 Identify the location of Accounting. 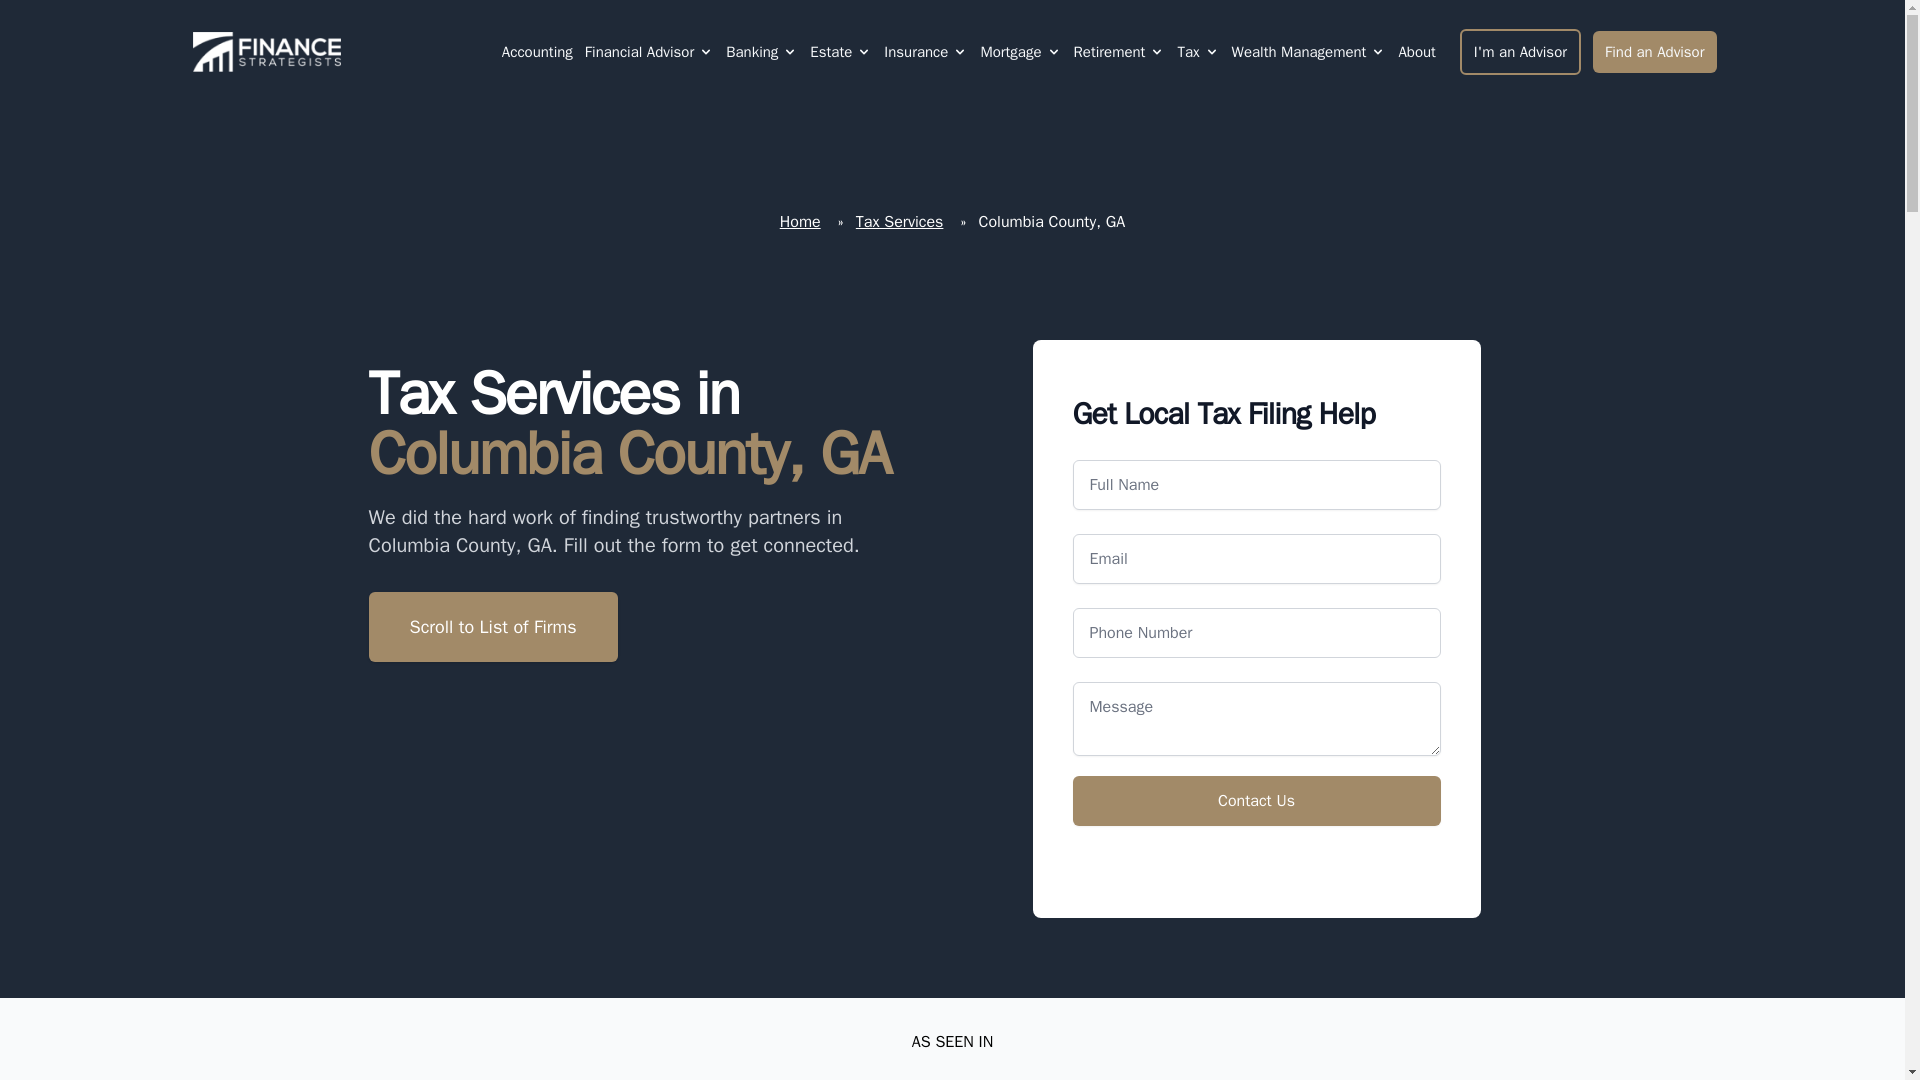
(536, 52).